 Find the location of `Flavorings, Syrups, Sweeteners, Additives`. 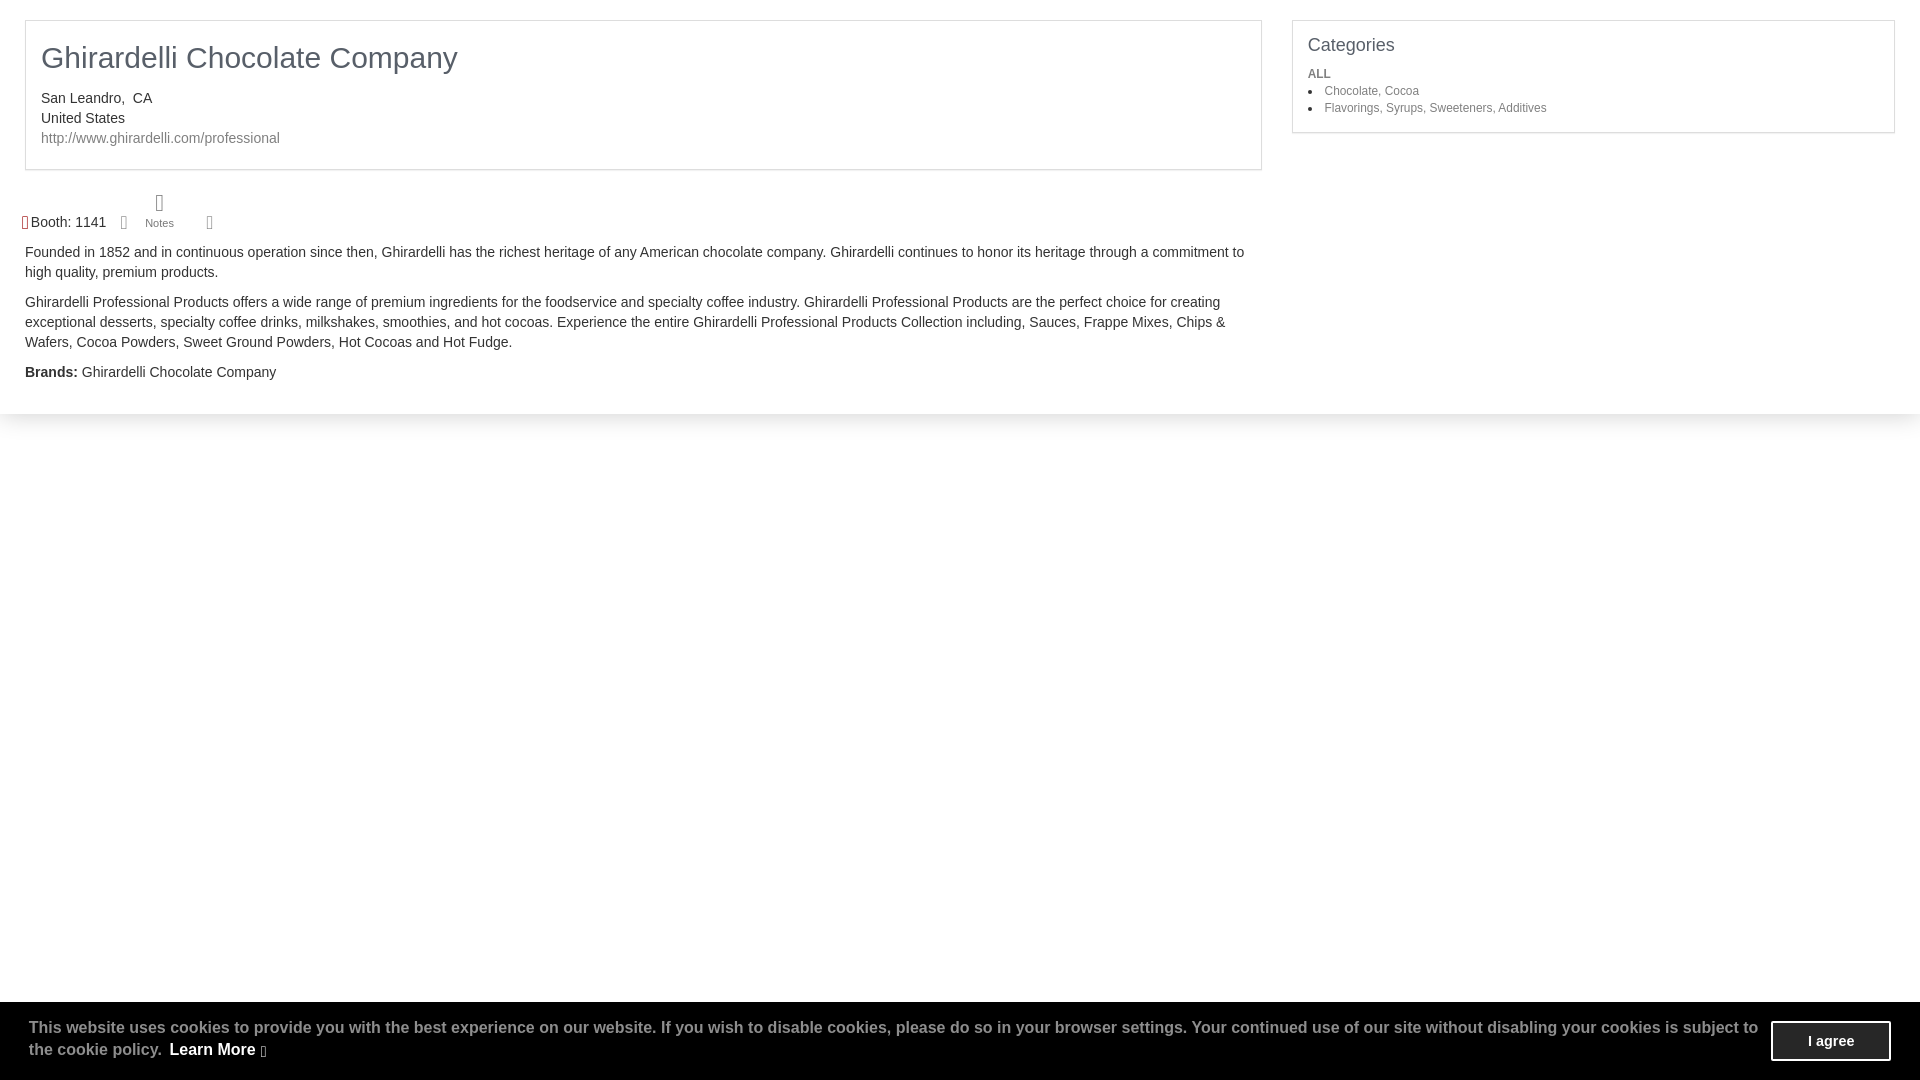

Flavorings, Syrups, Sweeteners, Additives is located at coordinates (1436, 108).